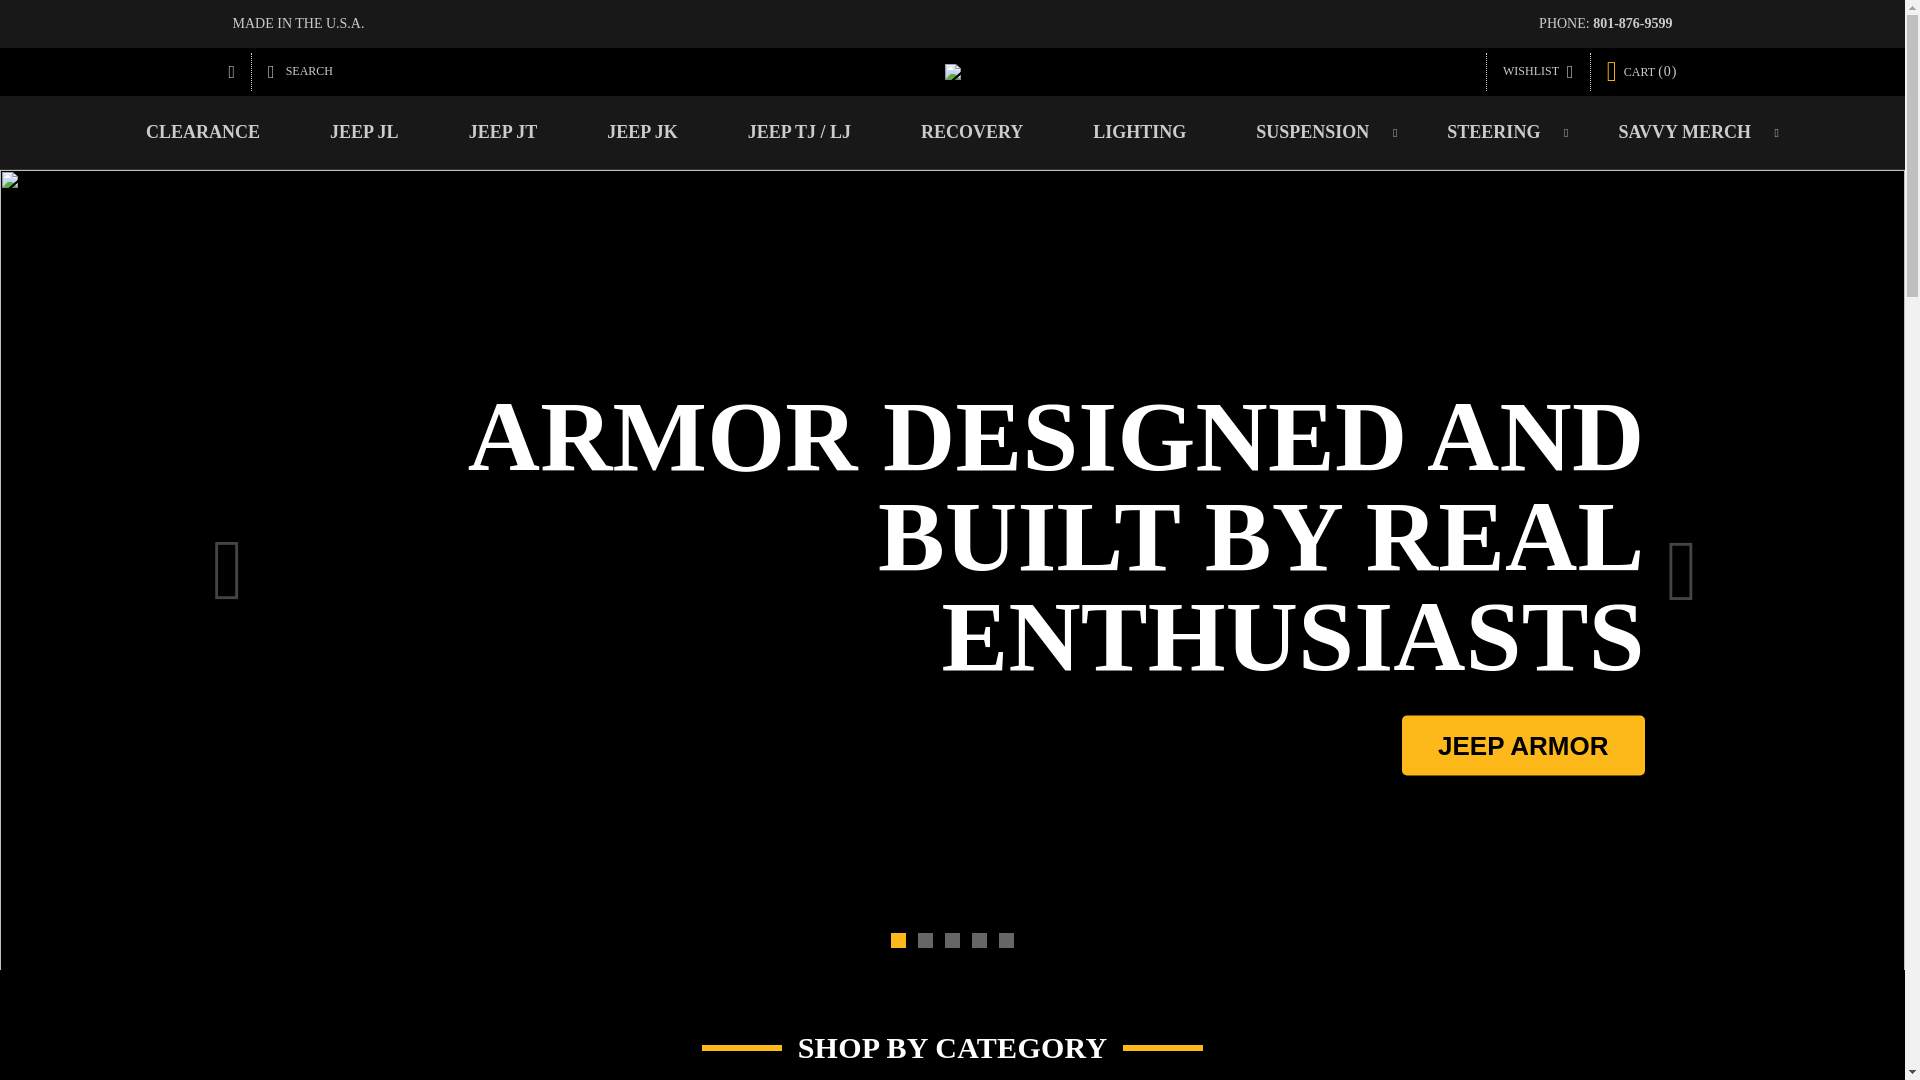 Image resolution: width=1920 pixels, height=1080 pixels. I want to click on JEEP JL, so click(364, 132).